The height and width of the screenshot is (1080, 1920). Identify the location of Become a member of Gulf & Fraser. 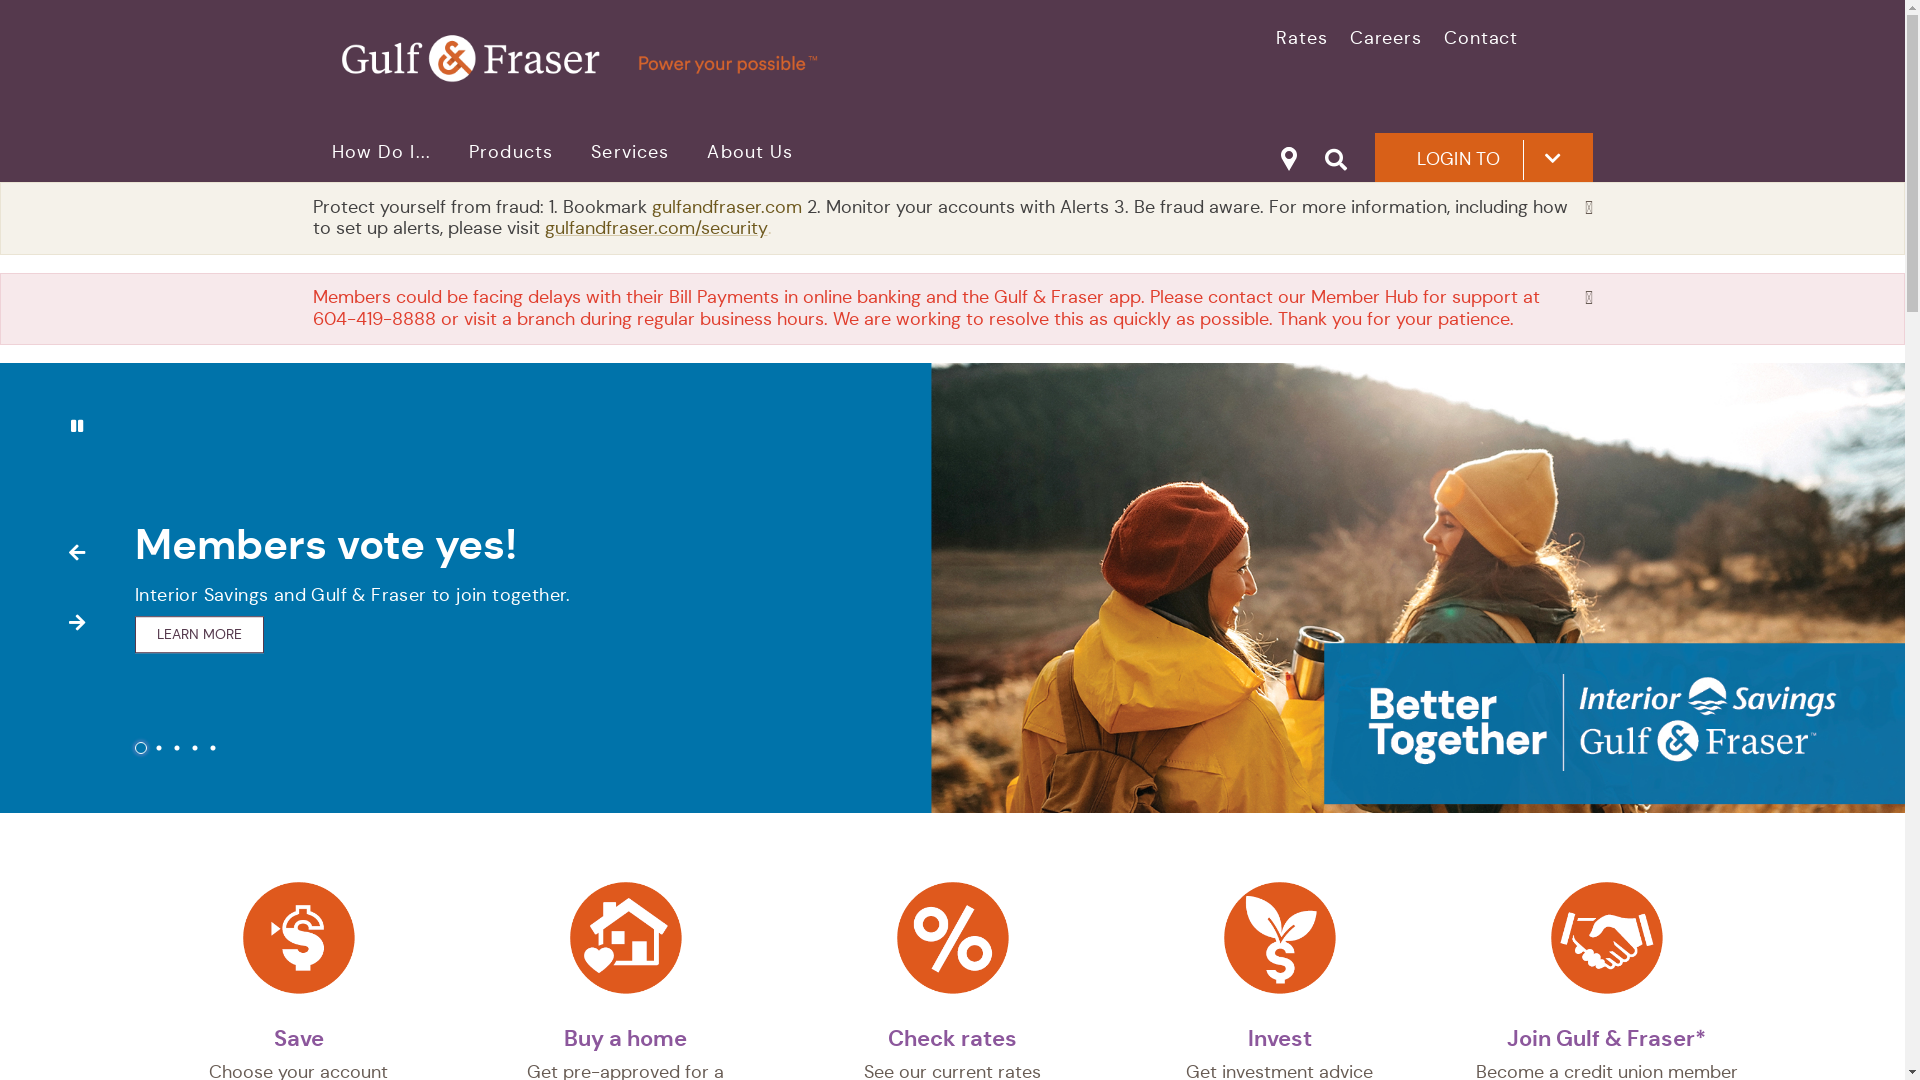
(1606, 937).